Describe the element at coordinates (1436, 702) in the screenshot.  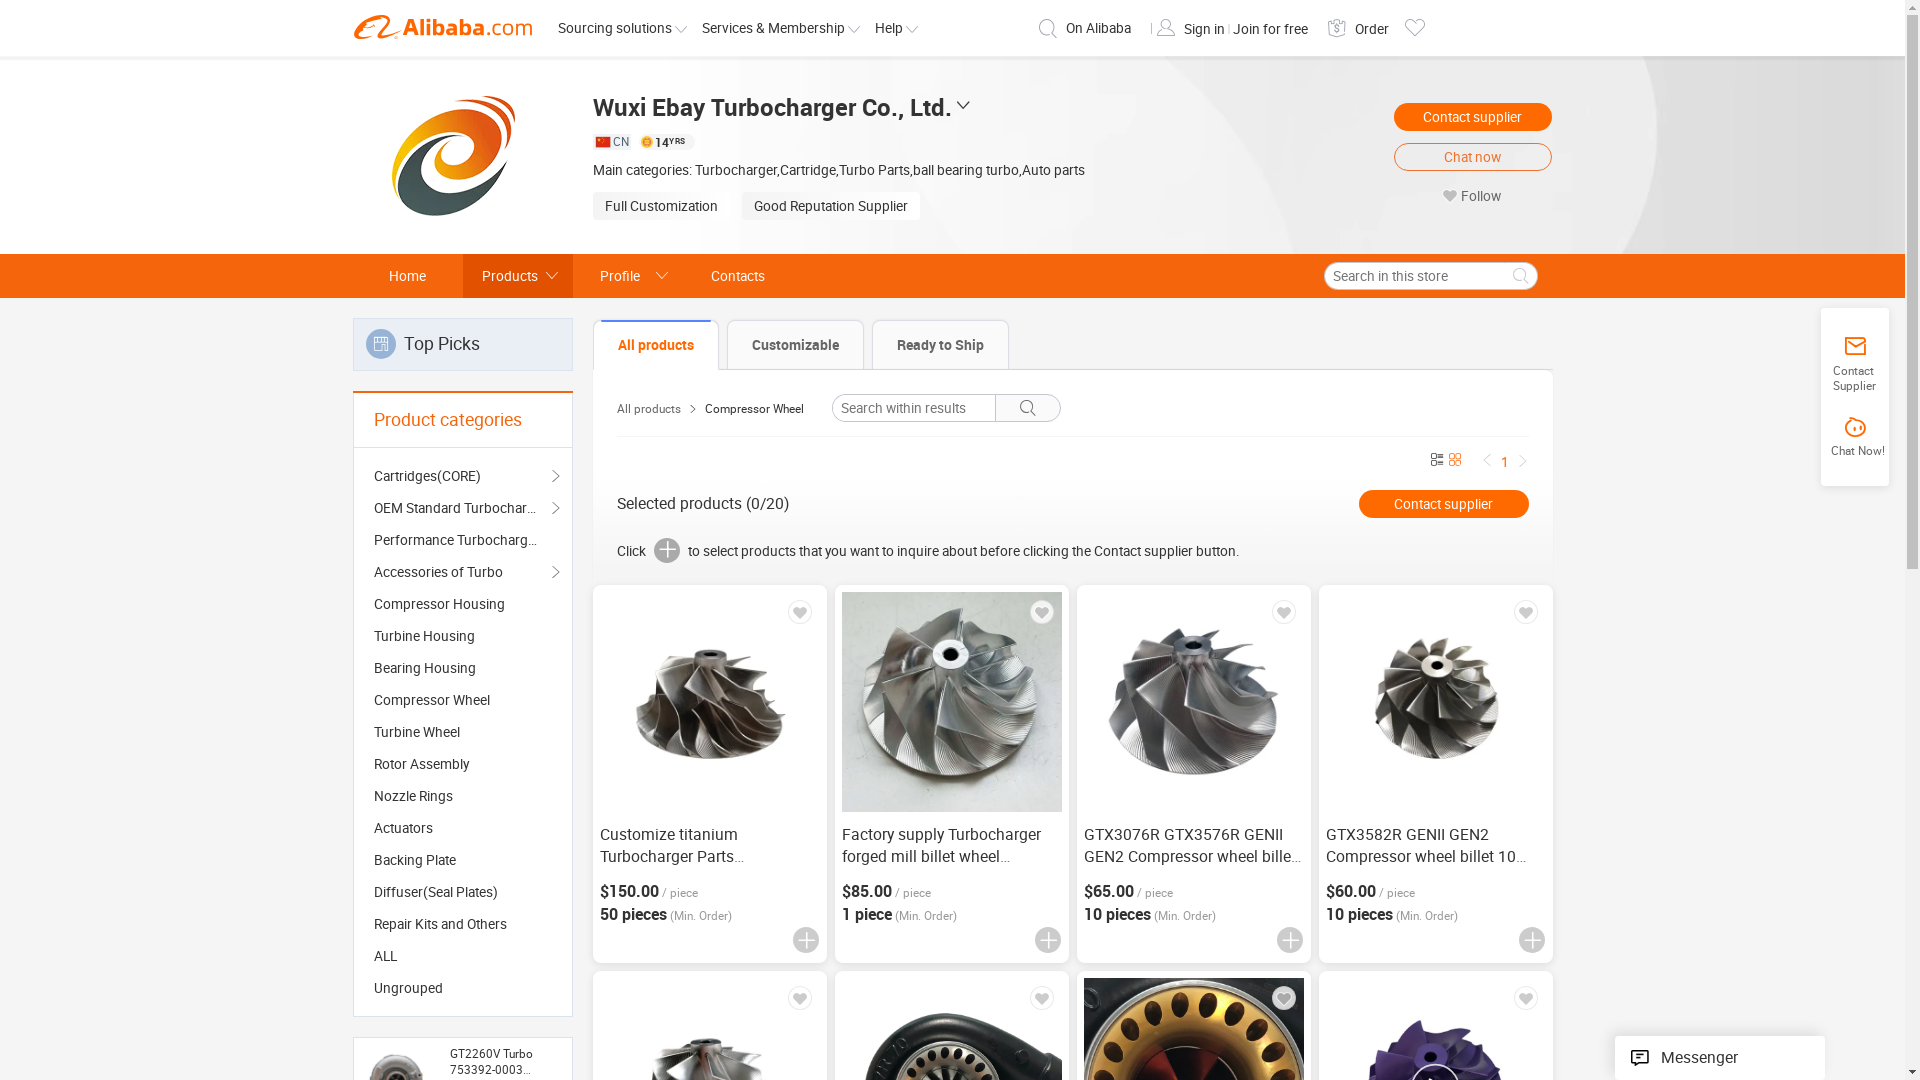
I see ` ` at that location.